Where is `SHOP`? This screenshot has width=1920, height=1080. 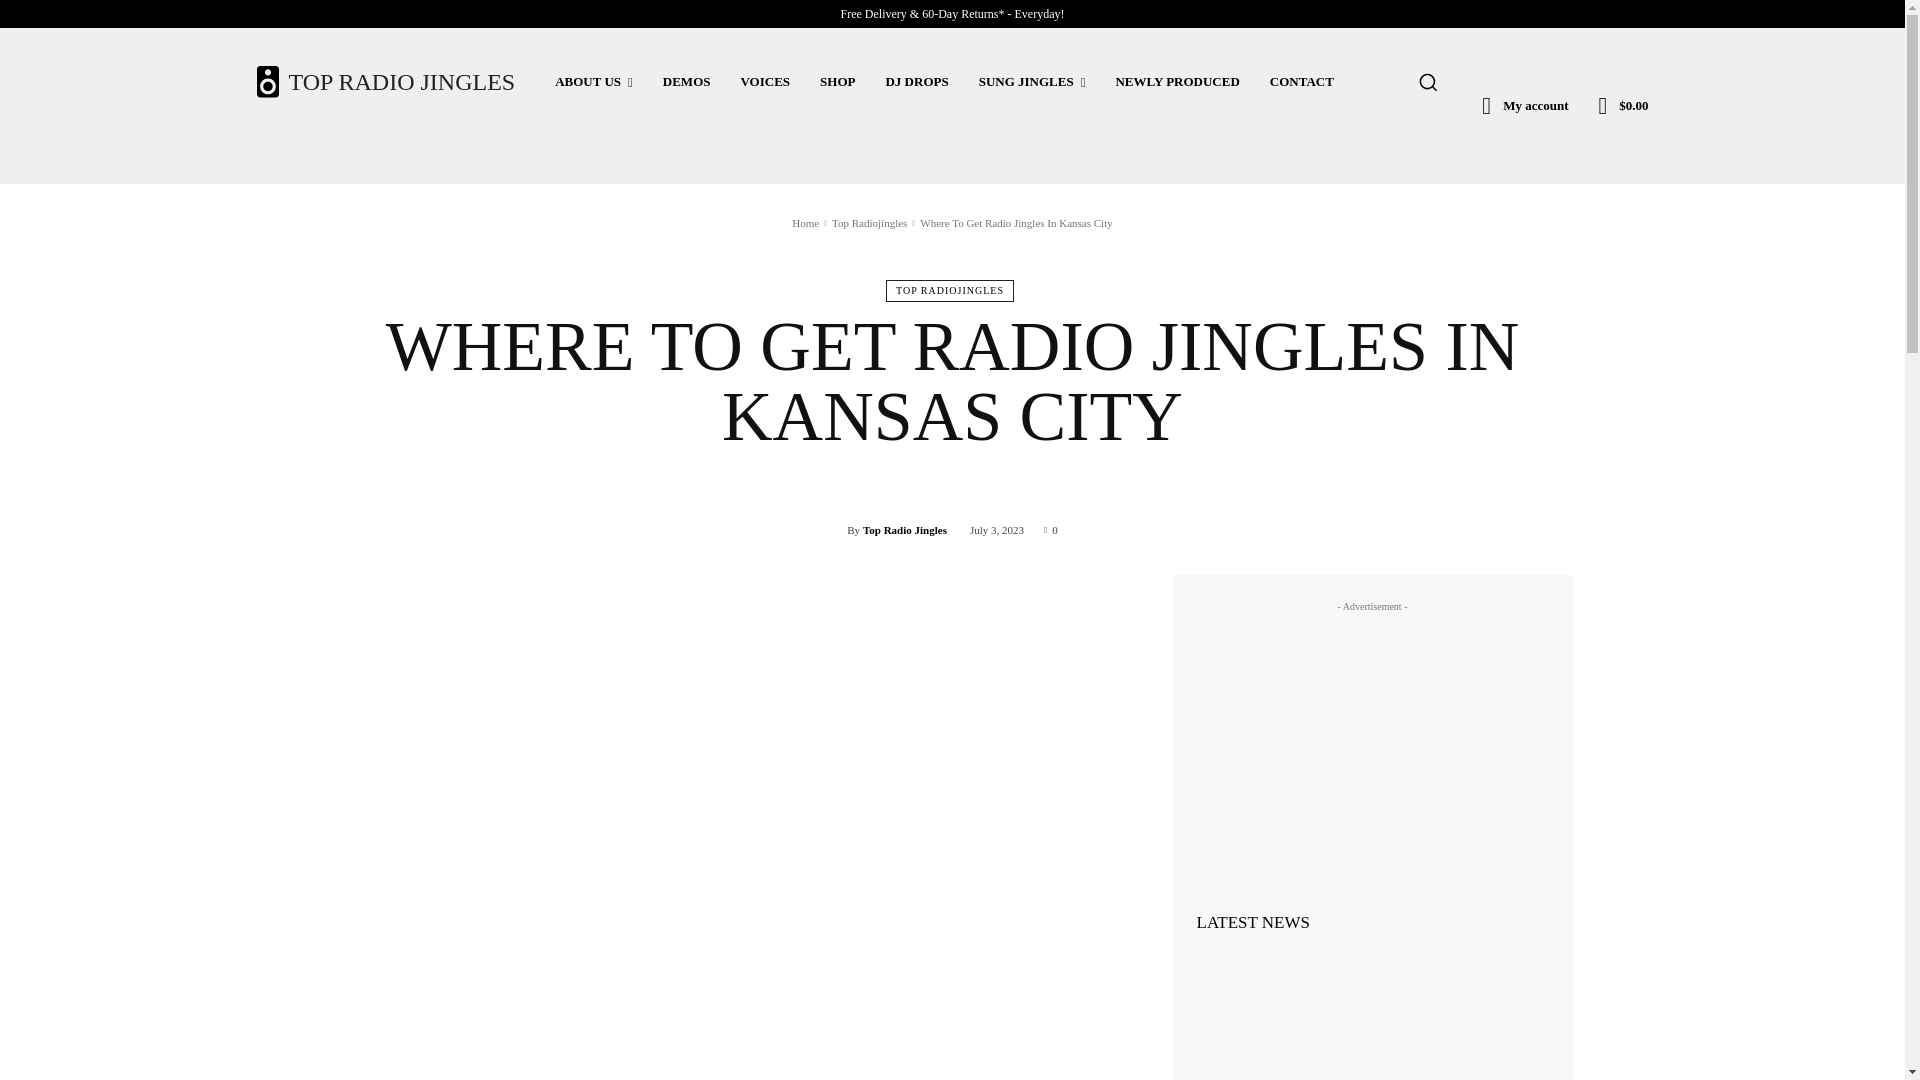
SHOP is located at coordinates (836, 82).